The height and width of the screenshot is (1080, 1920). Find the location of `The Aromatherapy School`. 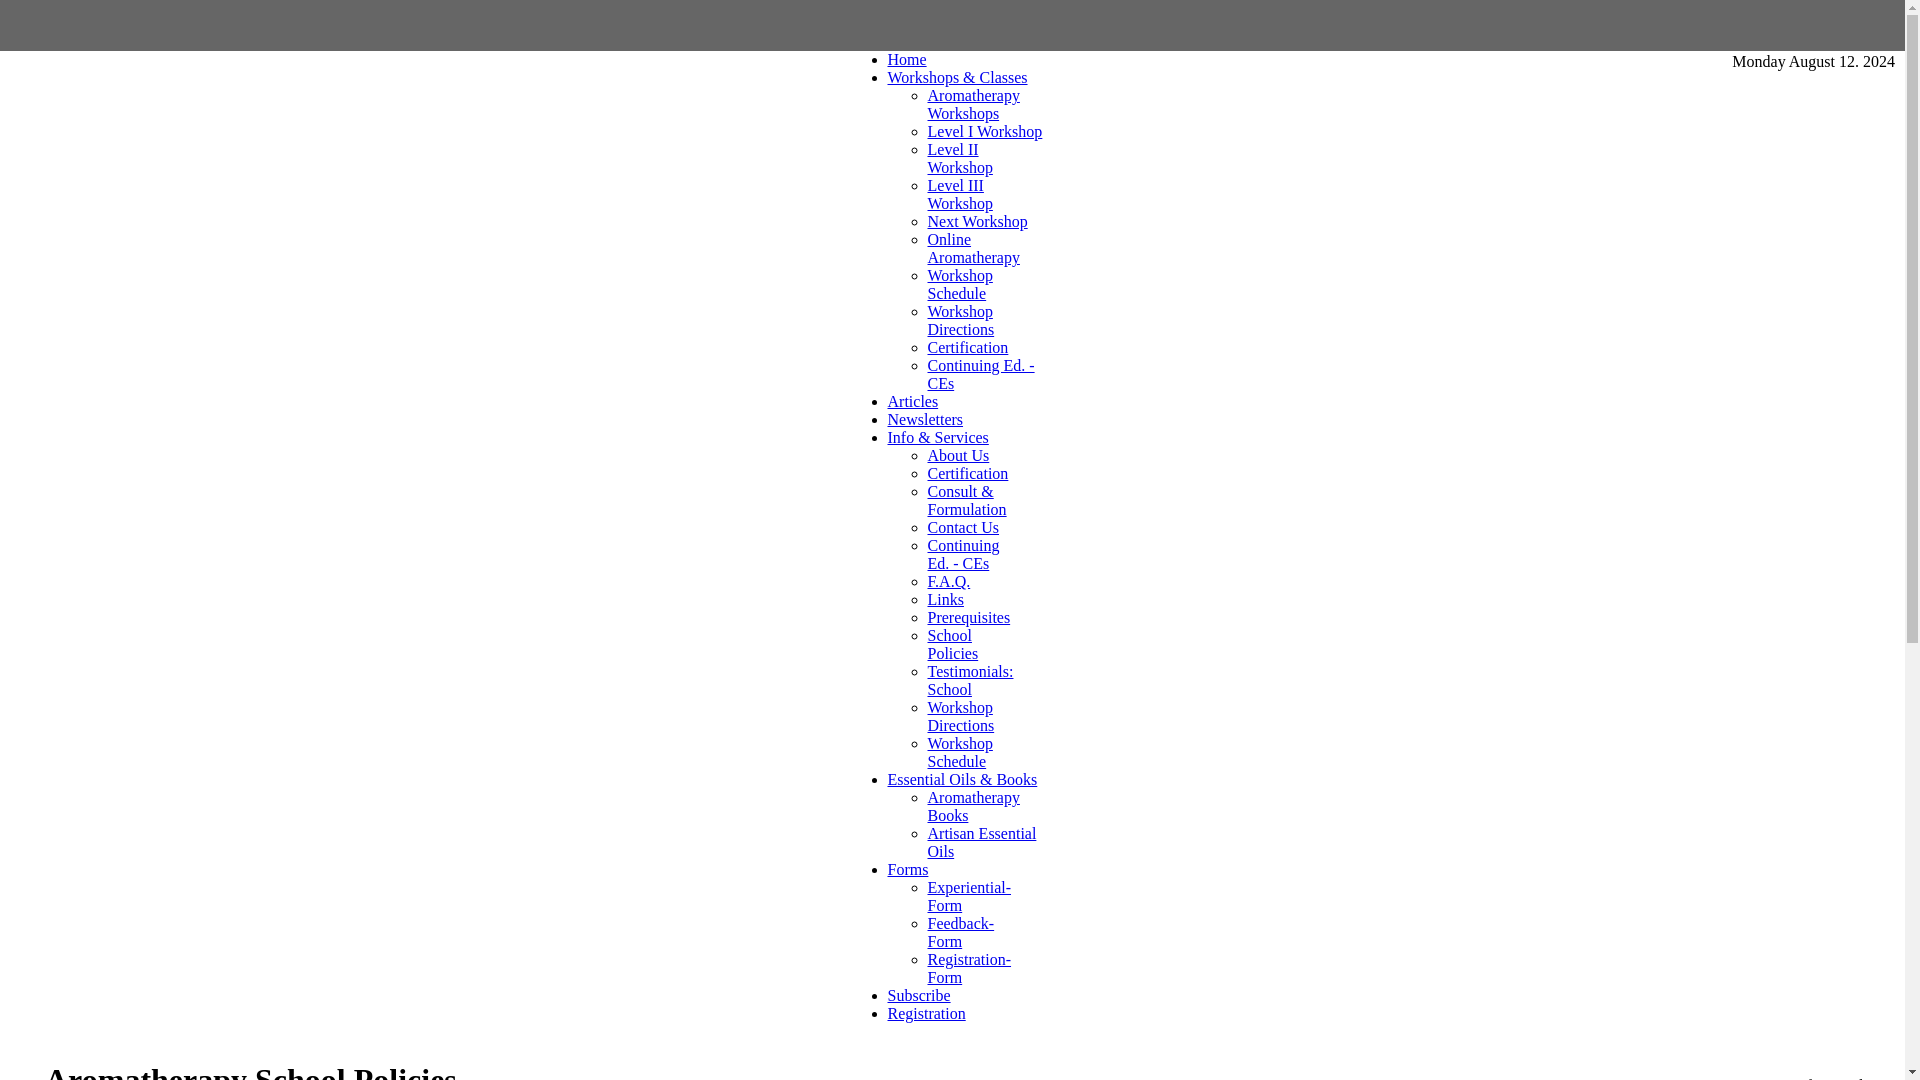

The Aromatherapy School is located at coordinates (907, 59).